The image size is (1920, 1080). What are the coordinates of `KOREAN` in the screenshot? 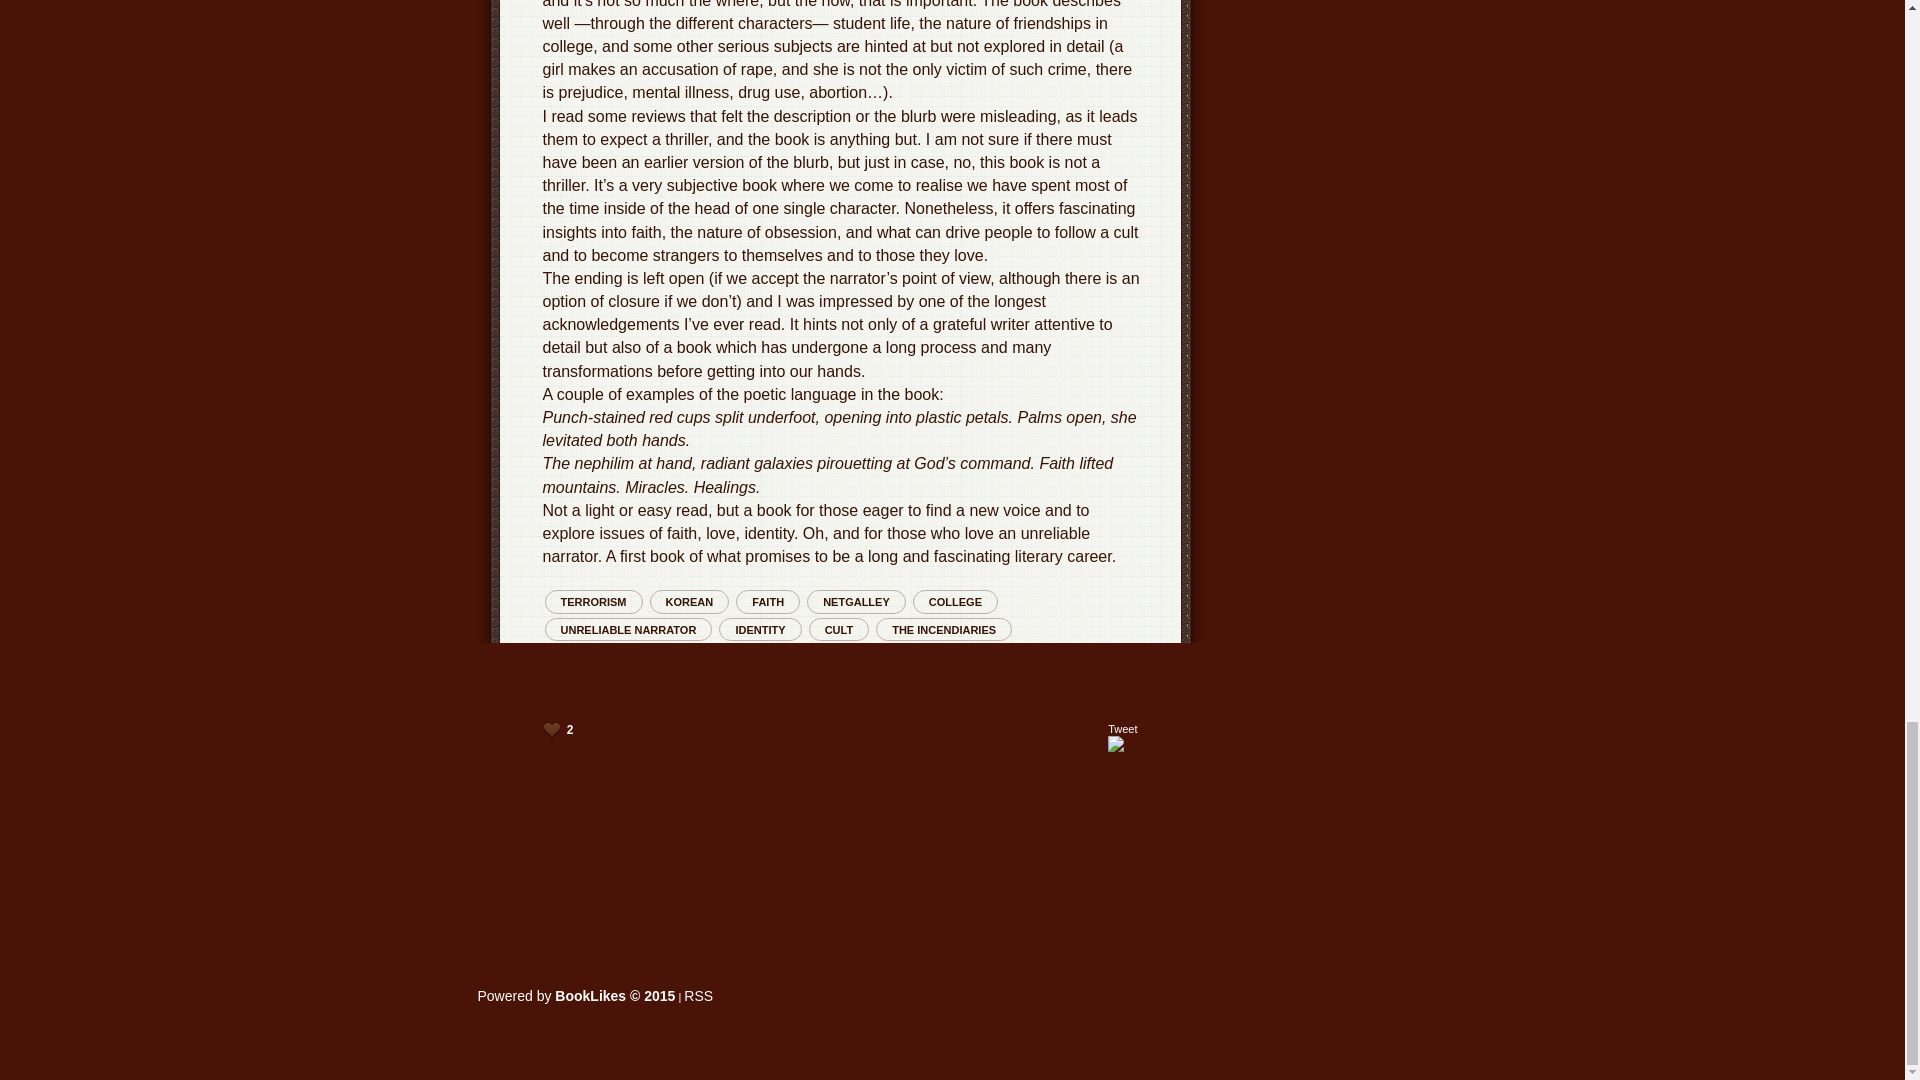 It's located at (690, 601).